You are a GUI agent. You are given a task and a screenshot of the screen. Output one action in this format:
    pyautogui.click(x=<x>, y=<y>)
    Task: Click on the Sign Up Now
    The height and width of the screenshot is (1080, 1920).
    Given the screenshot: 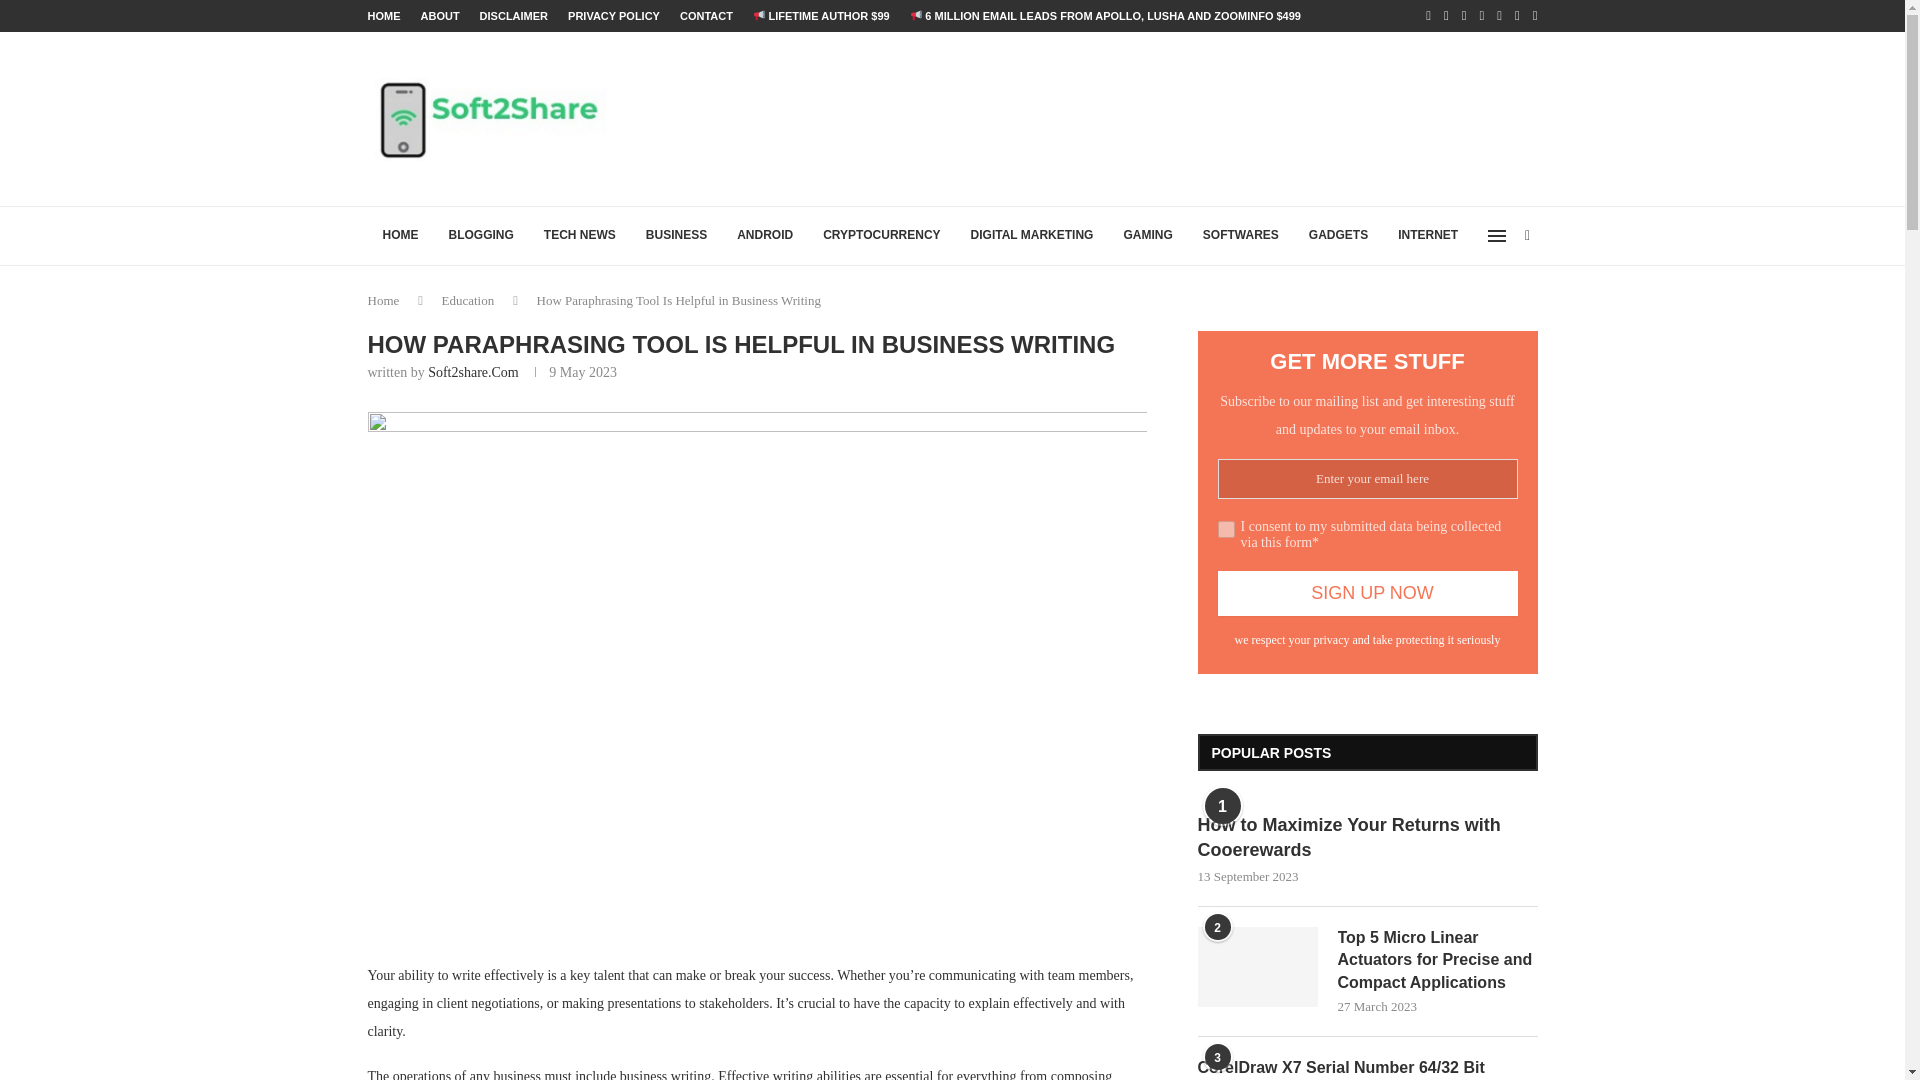 What is the action you would take?
    pyautogui.click(x=1368, y=593)
    